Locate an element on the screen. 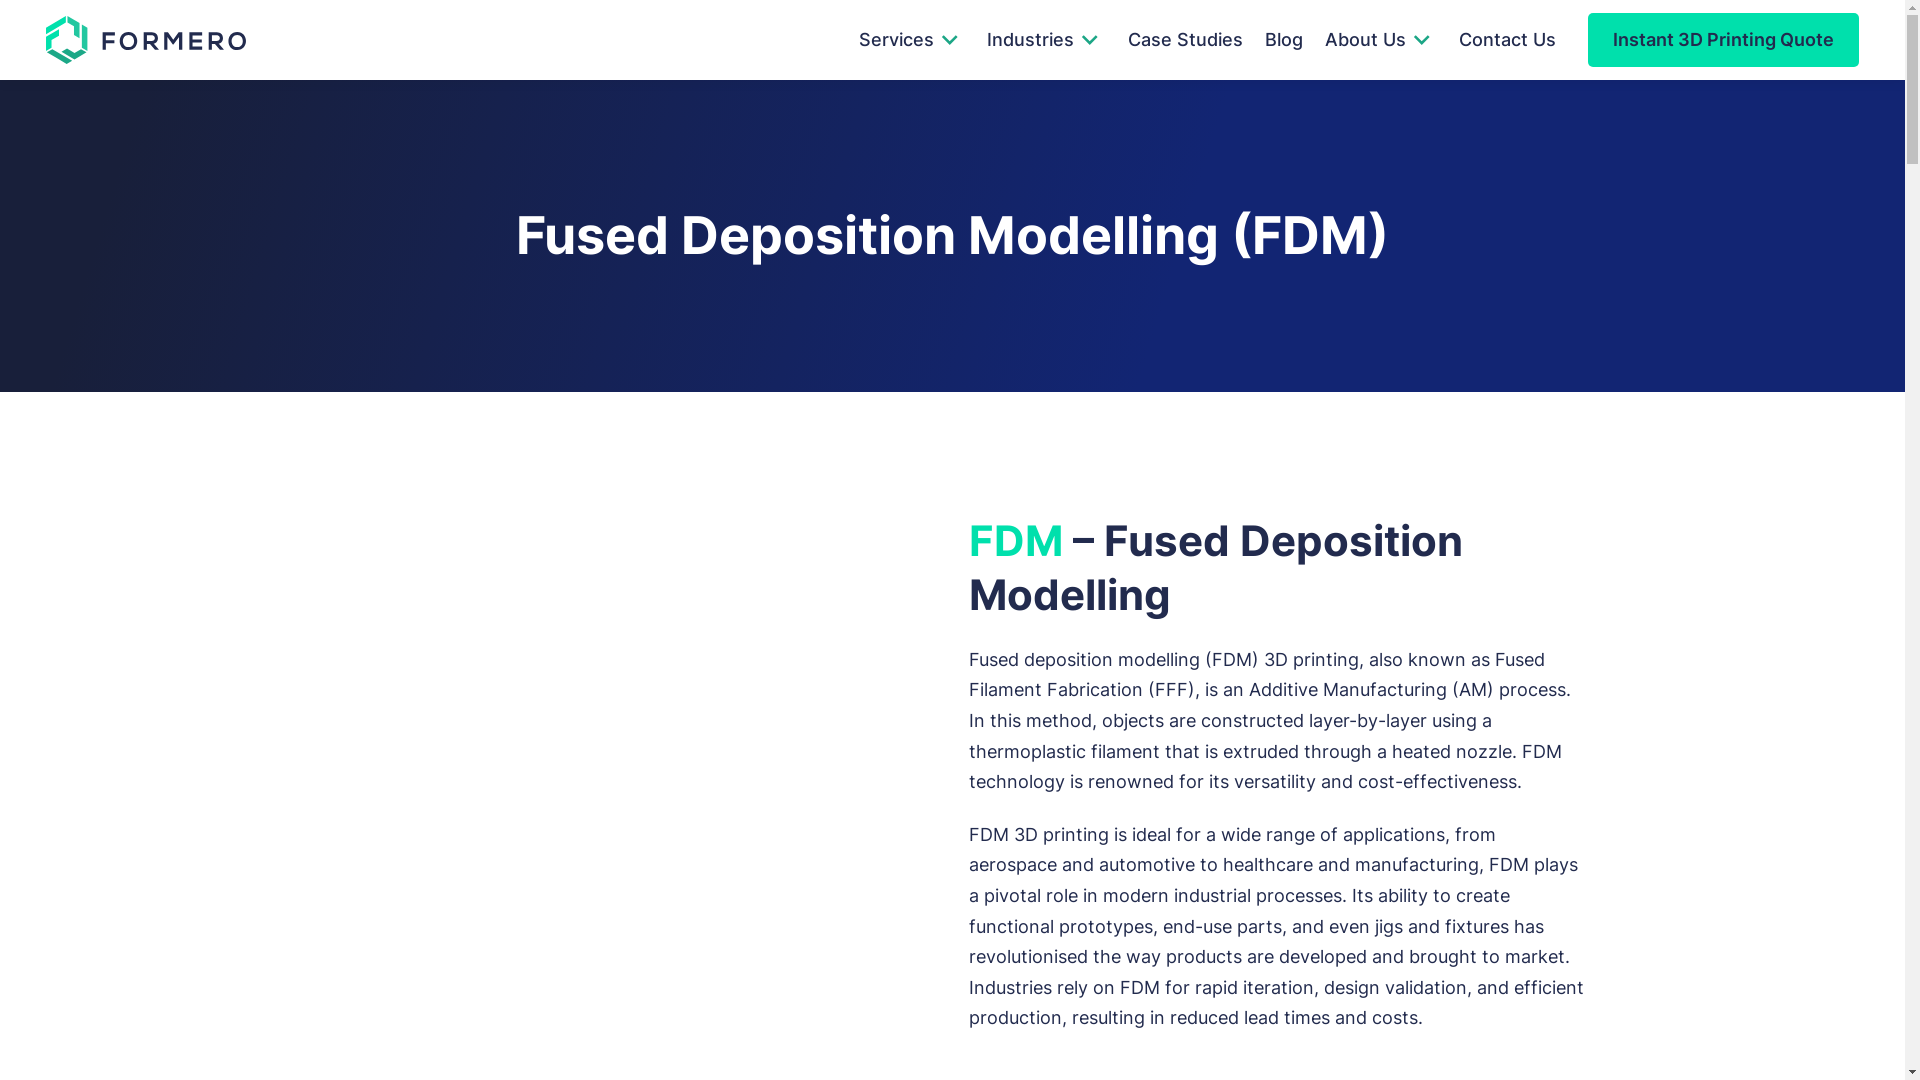  YouTube video player is located at coordinates (573, 770).